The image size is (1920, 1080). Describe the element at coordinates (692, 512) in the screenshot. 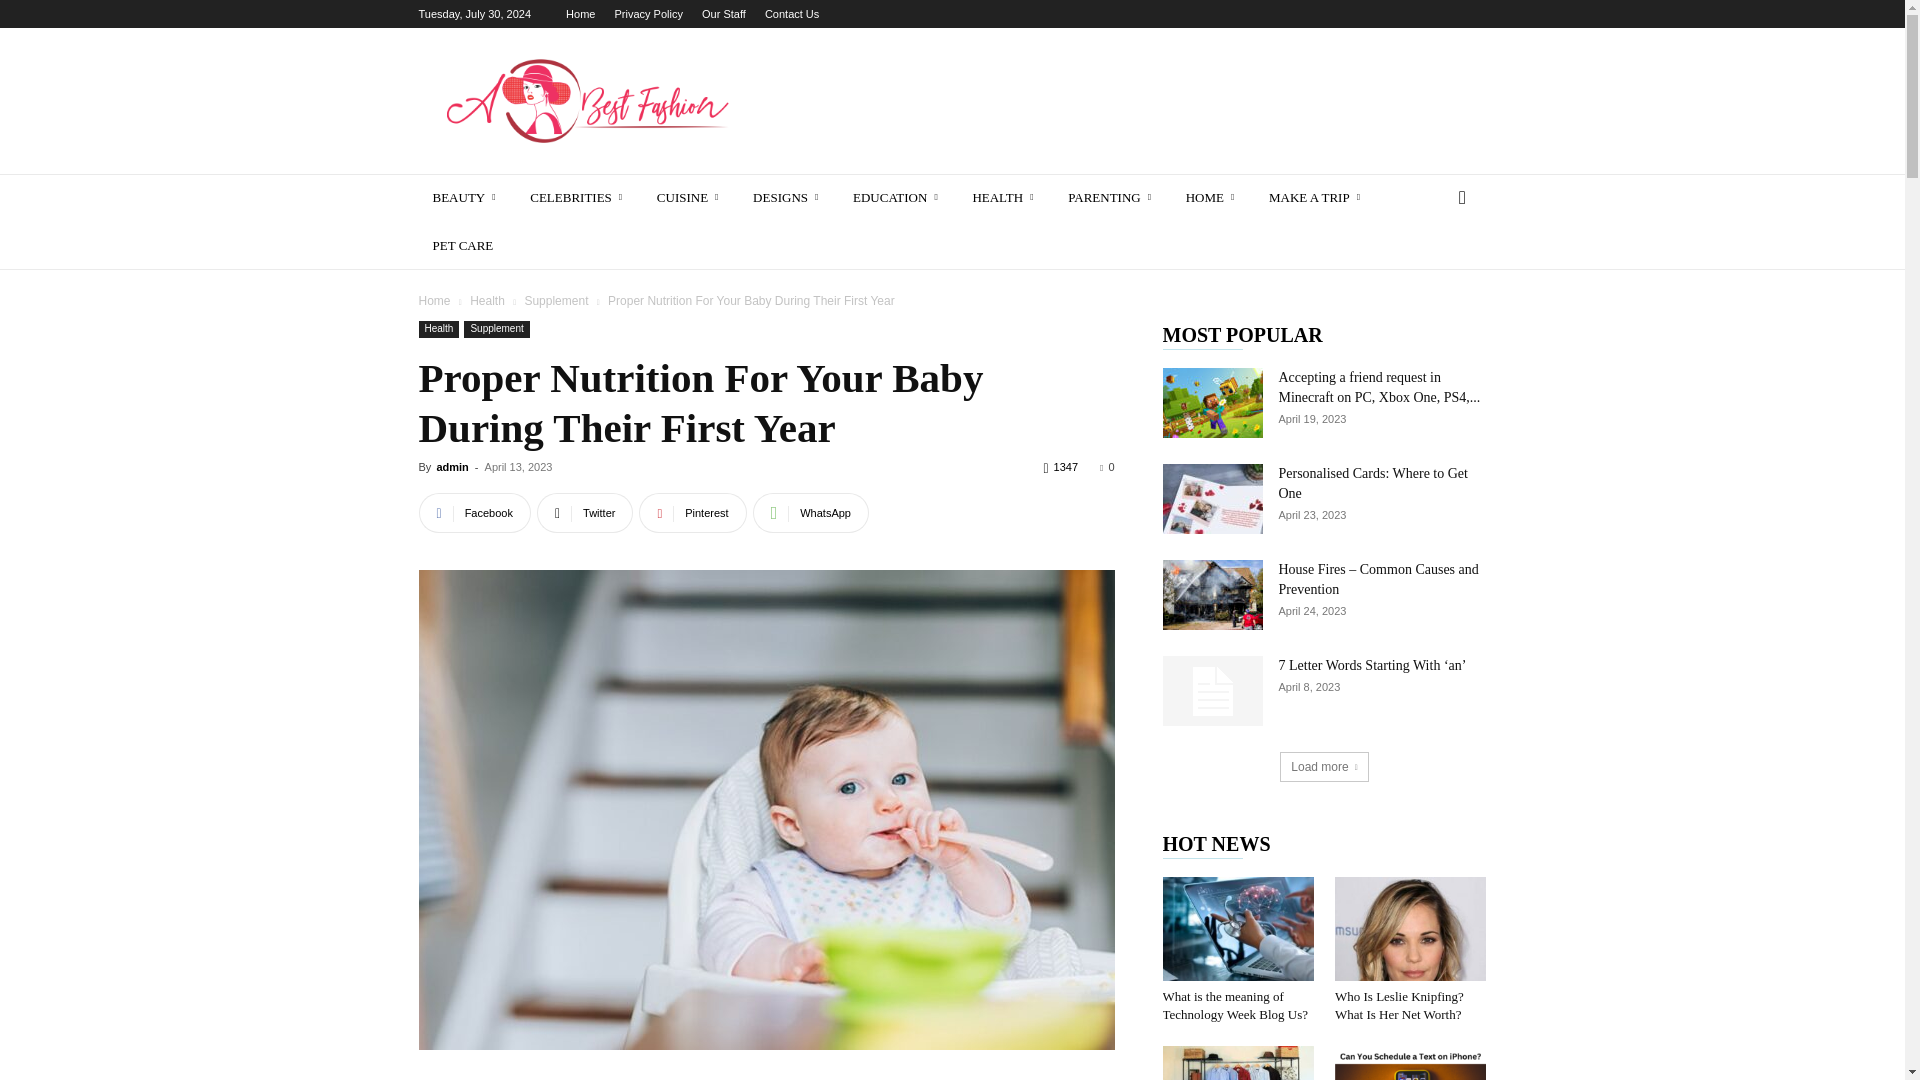

I see `Pinterest` at that location.